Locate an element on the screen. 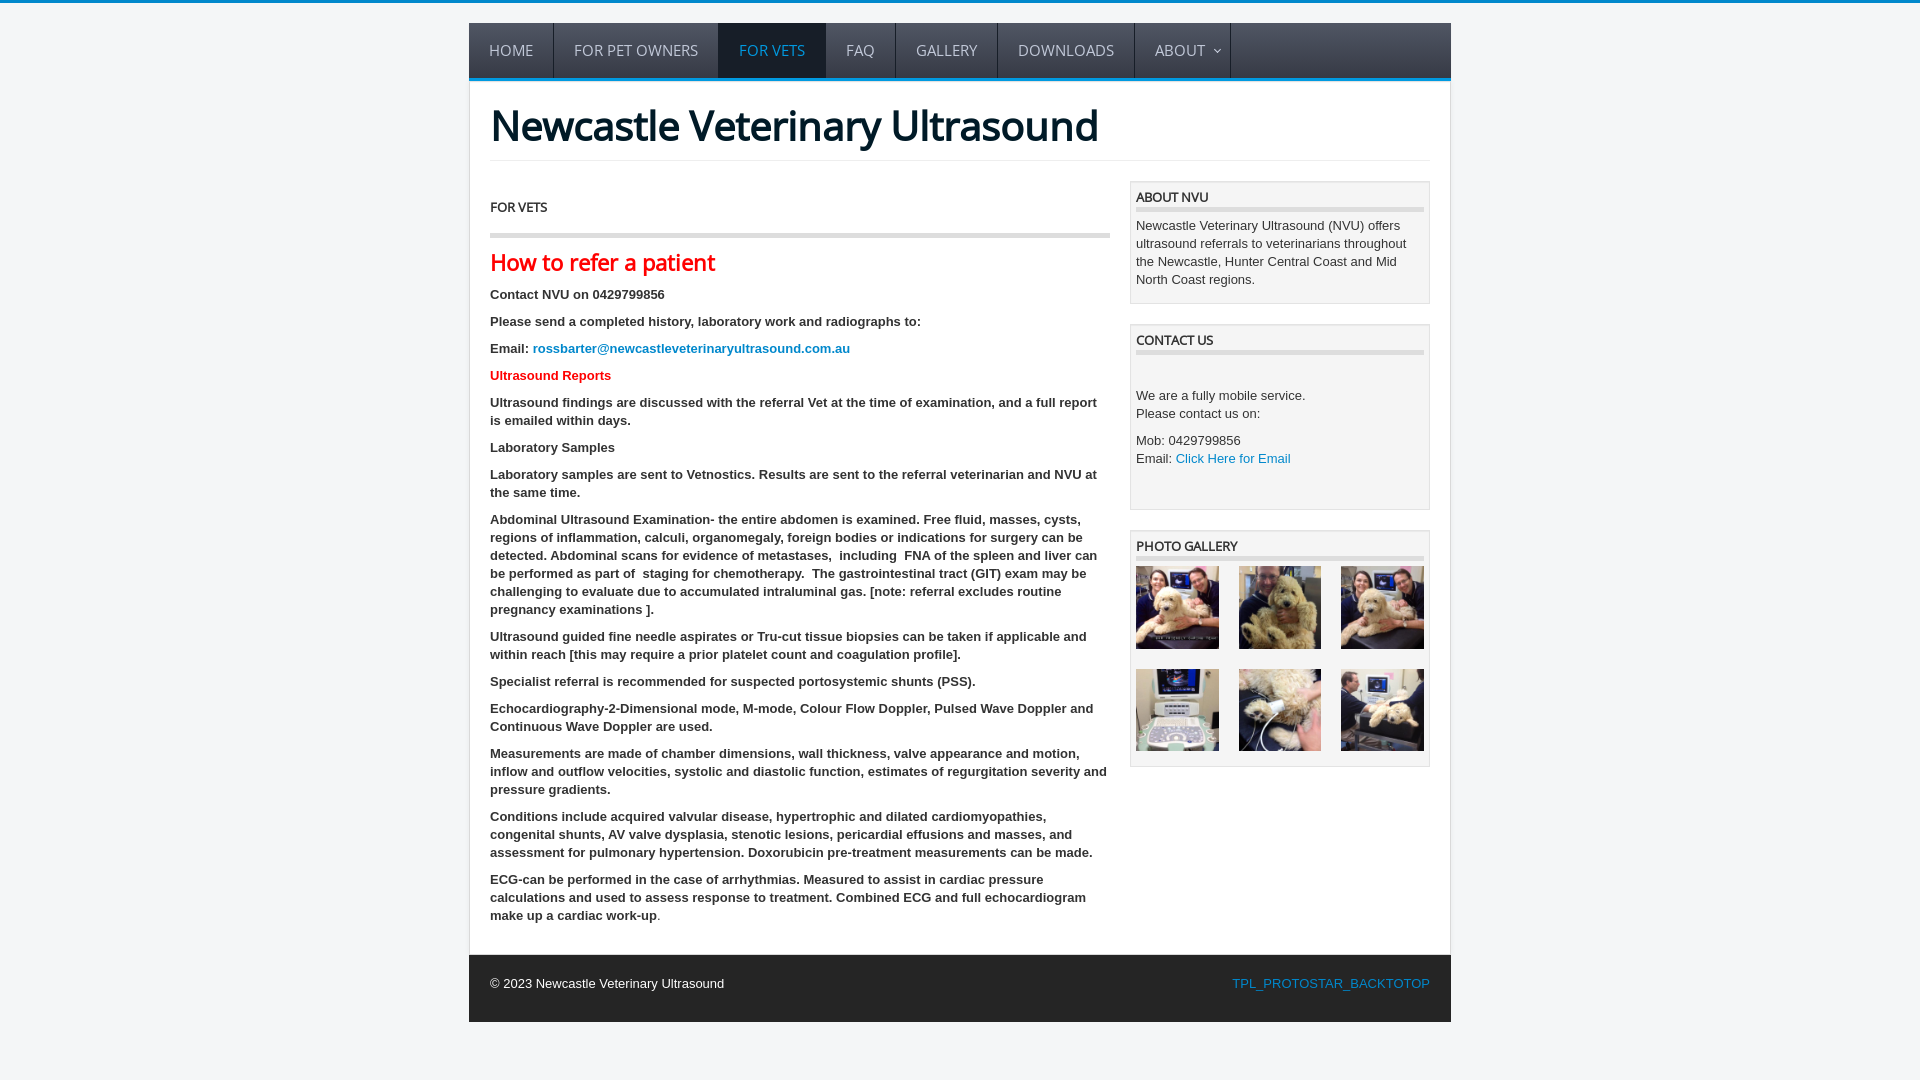 The height and width of the screenshot is (1080, 1920). GALLERY is located at coordinates (947, 50).